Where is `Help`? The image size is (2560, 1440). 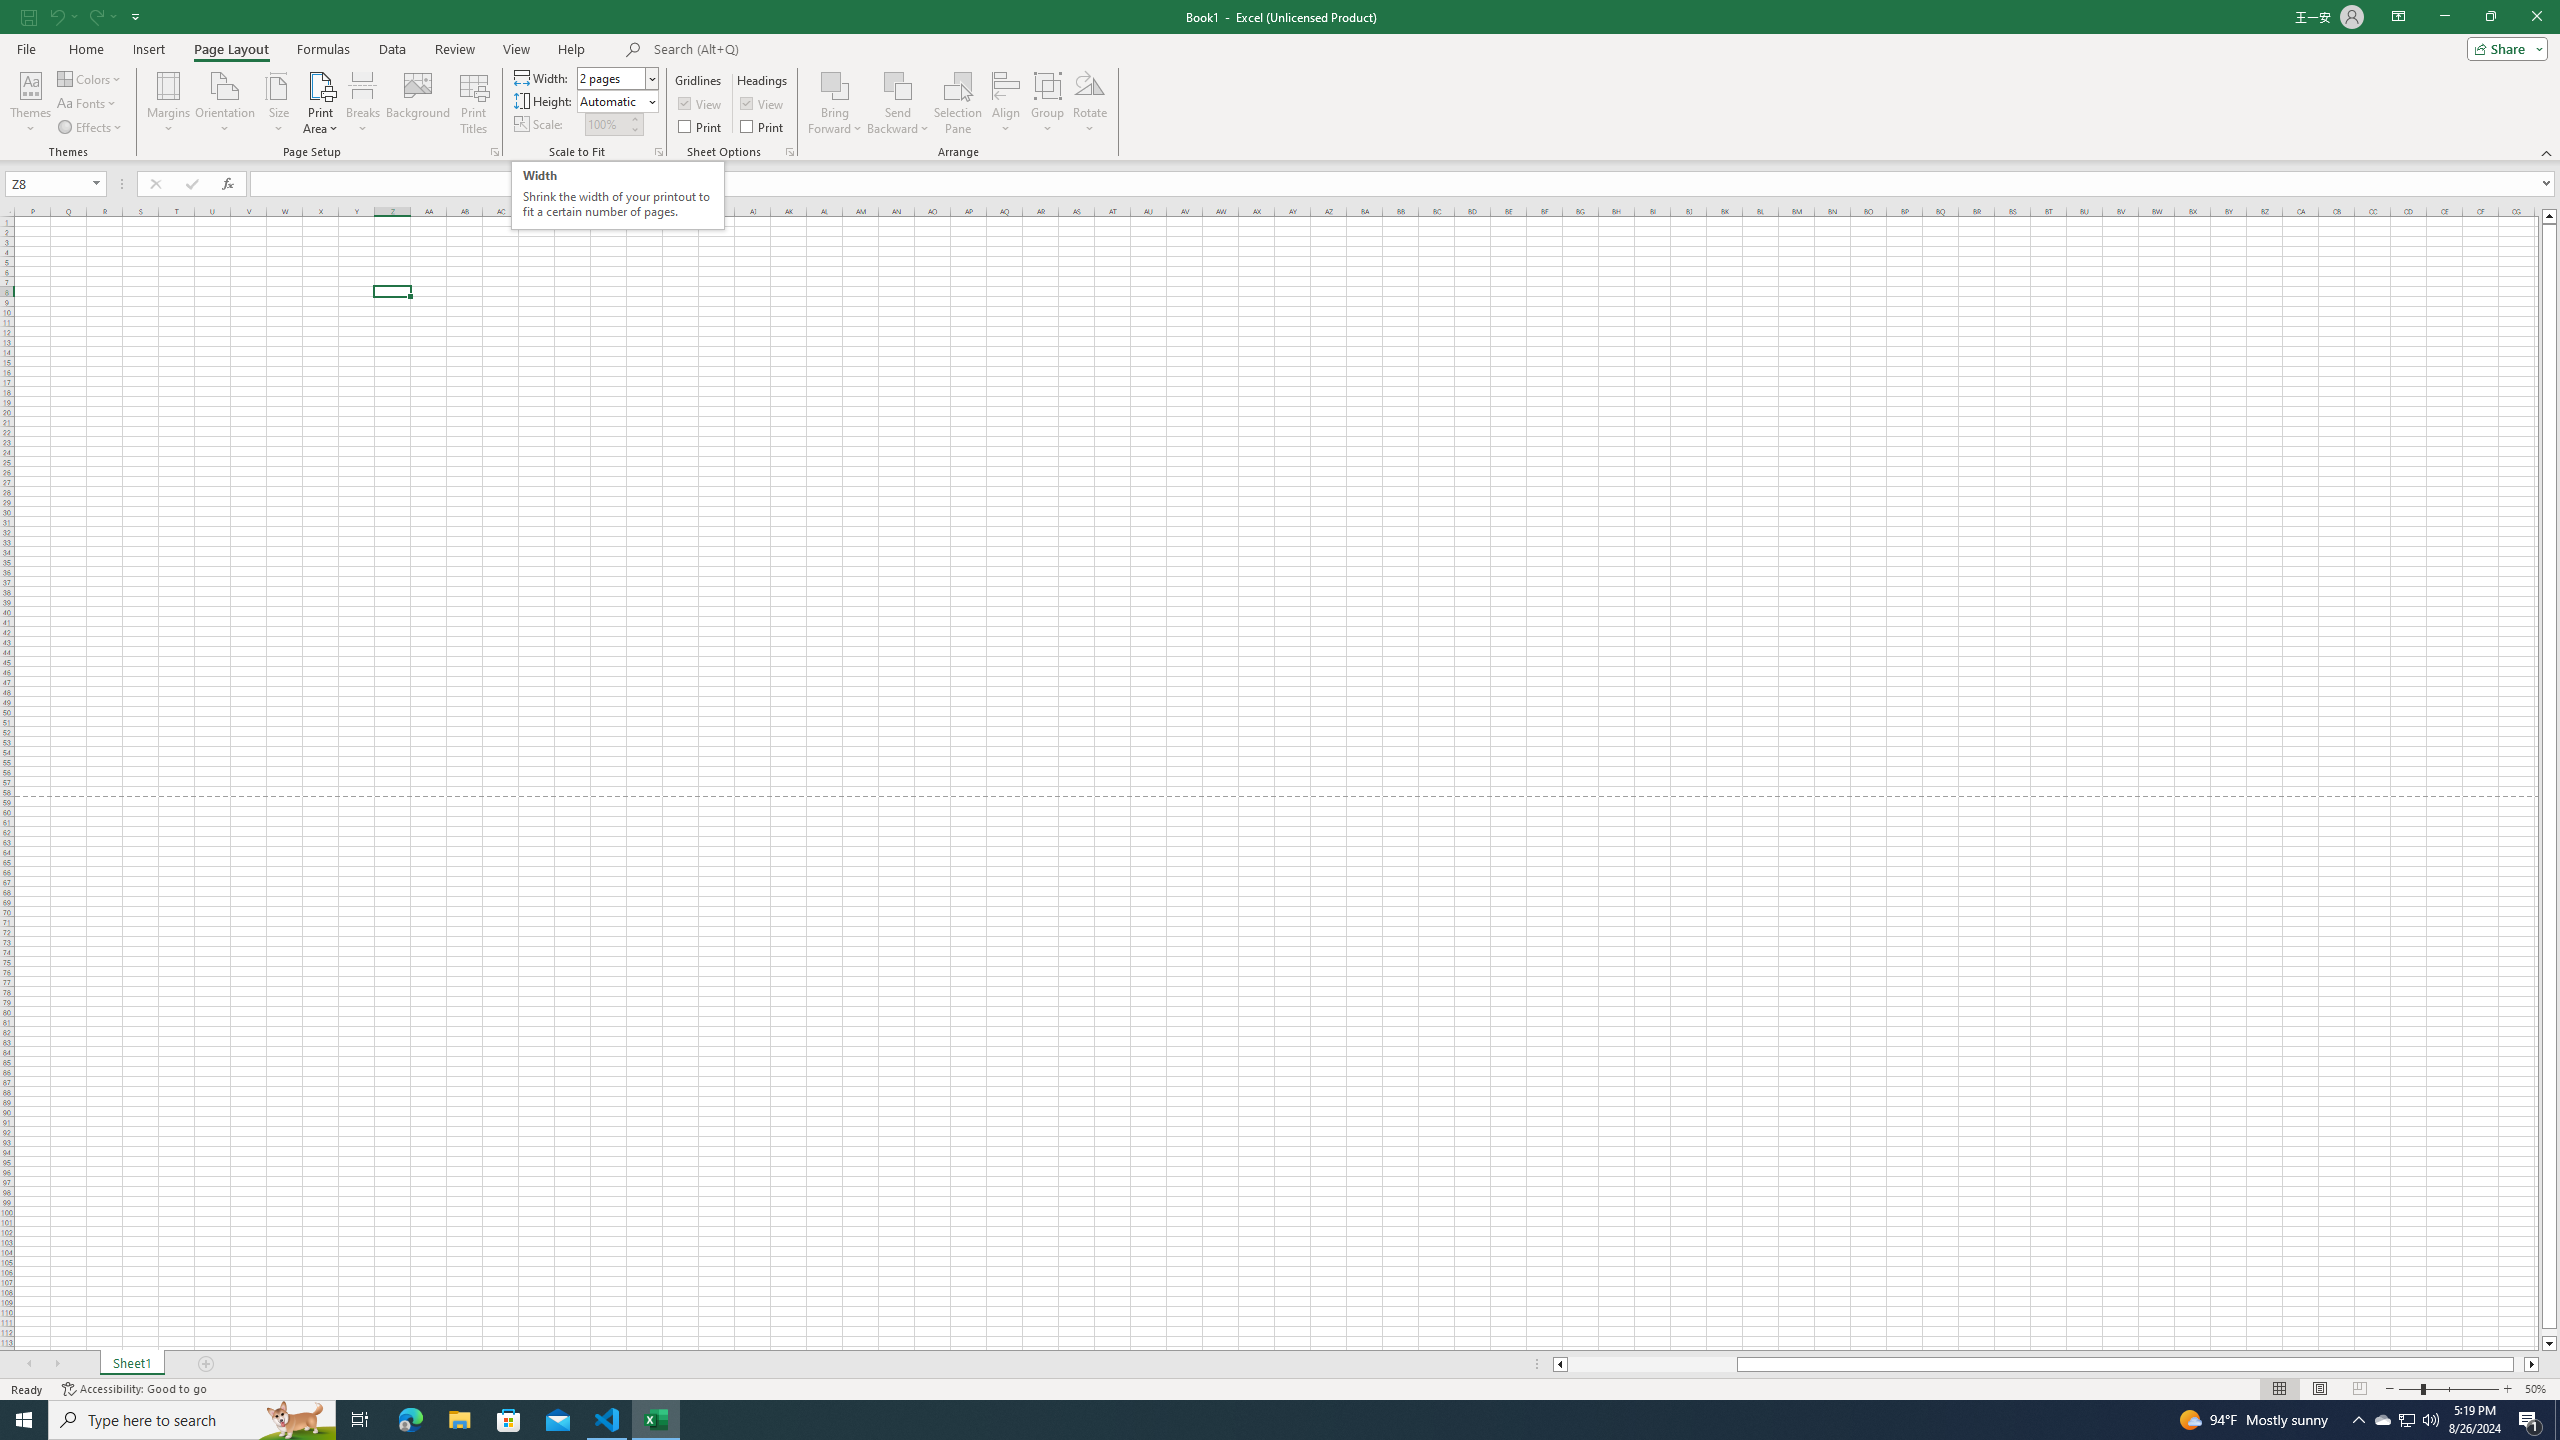 Help is located at coordinates (572, 49).